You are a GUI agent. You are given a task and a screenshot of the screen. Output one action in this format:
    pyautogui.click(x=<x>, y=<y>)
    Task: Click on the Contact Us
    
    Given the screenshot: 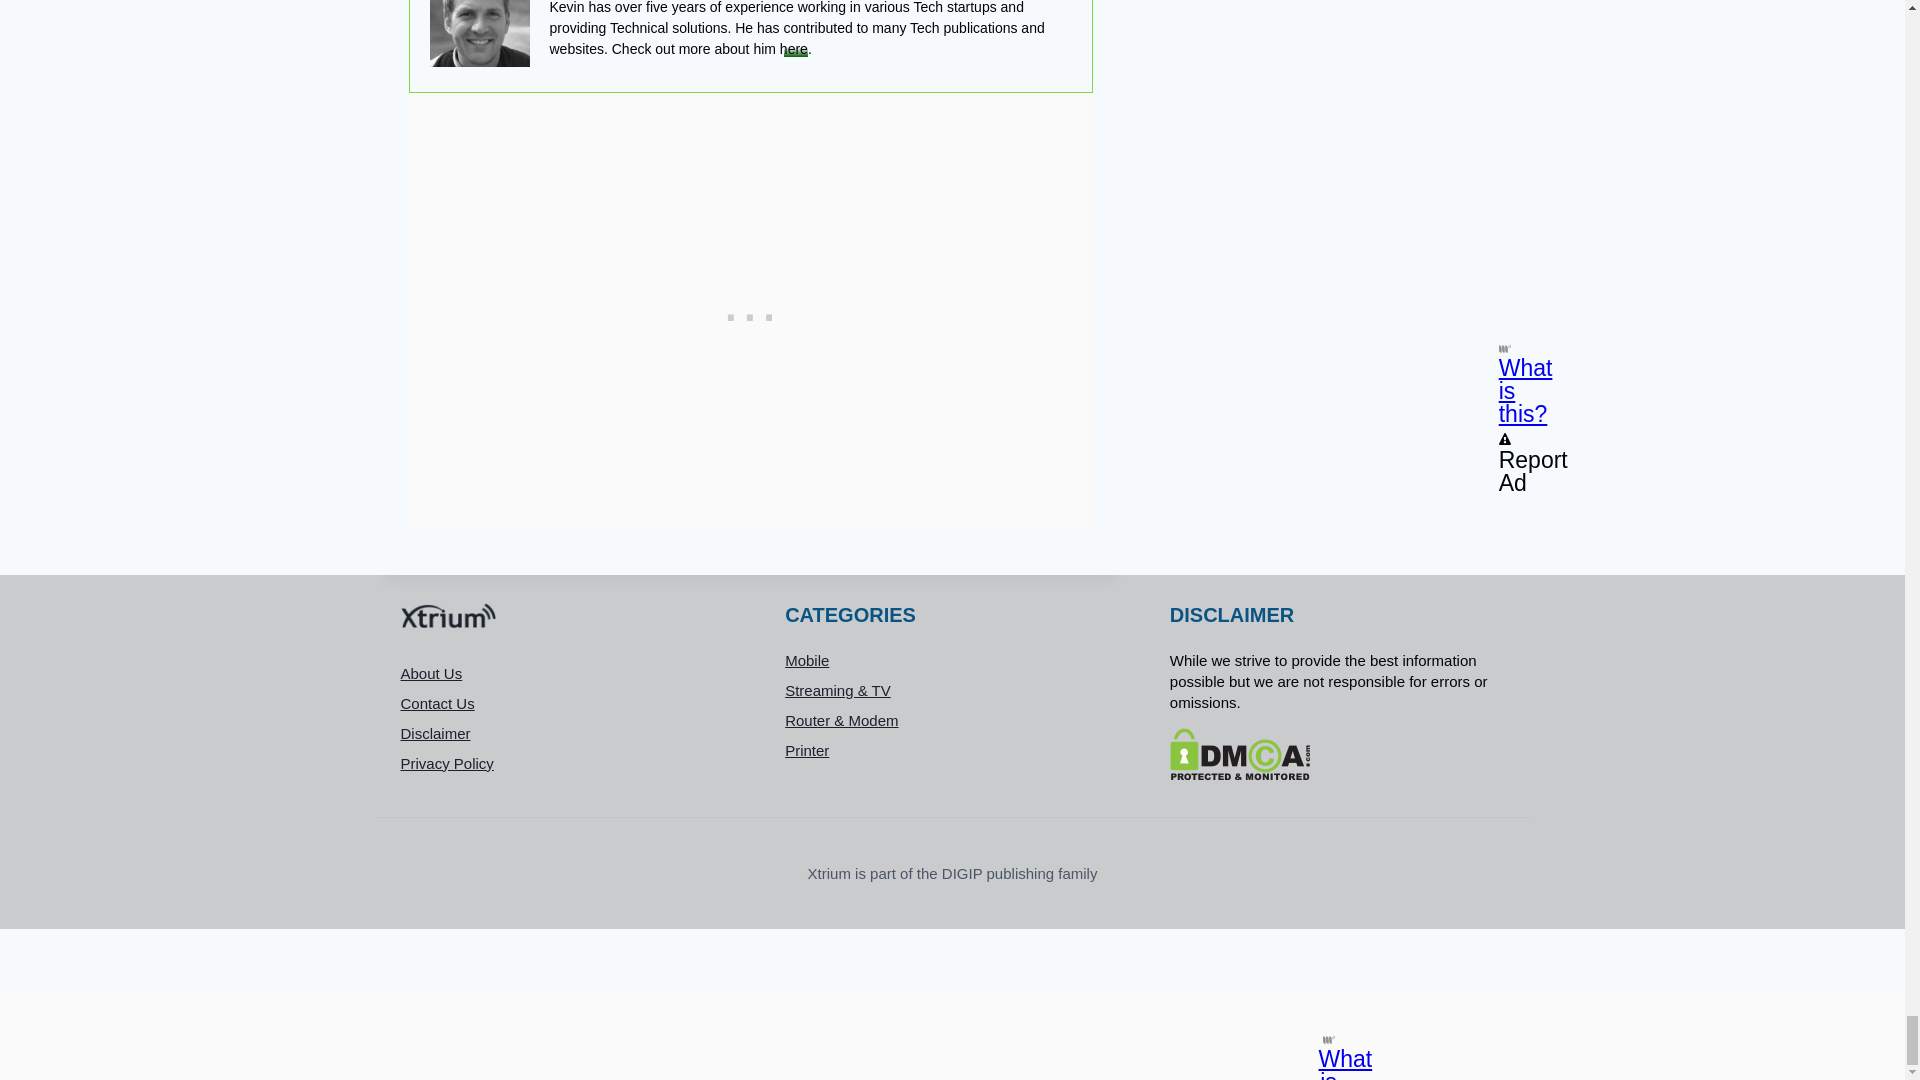 What is the action you would take?
    pyautogui.click(x=567, y=702)
    